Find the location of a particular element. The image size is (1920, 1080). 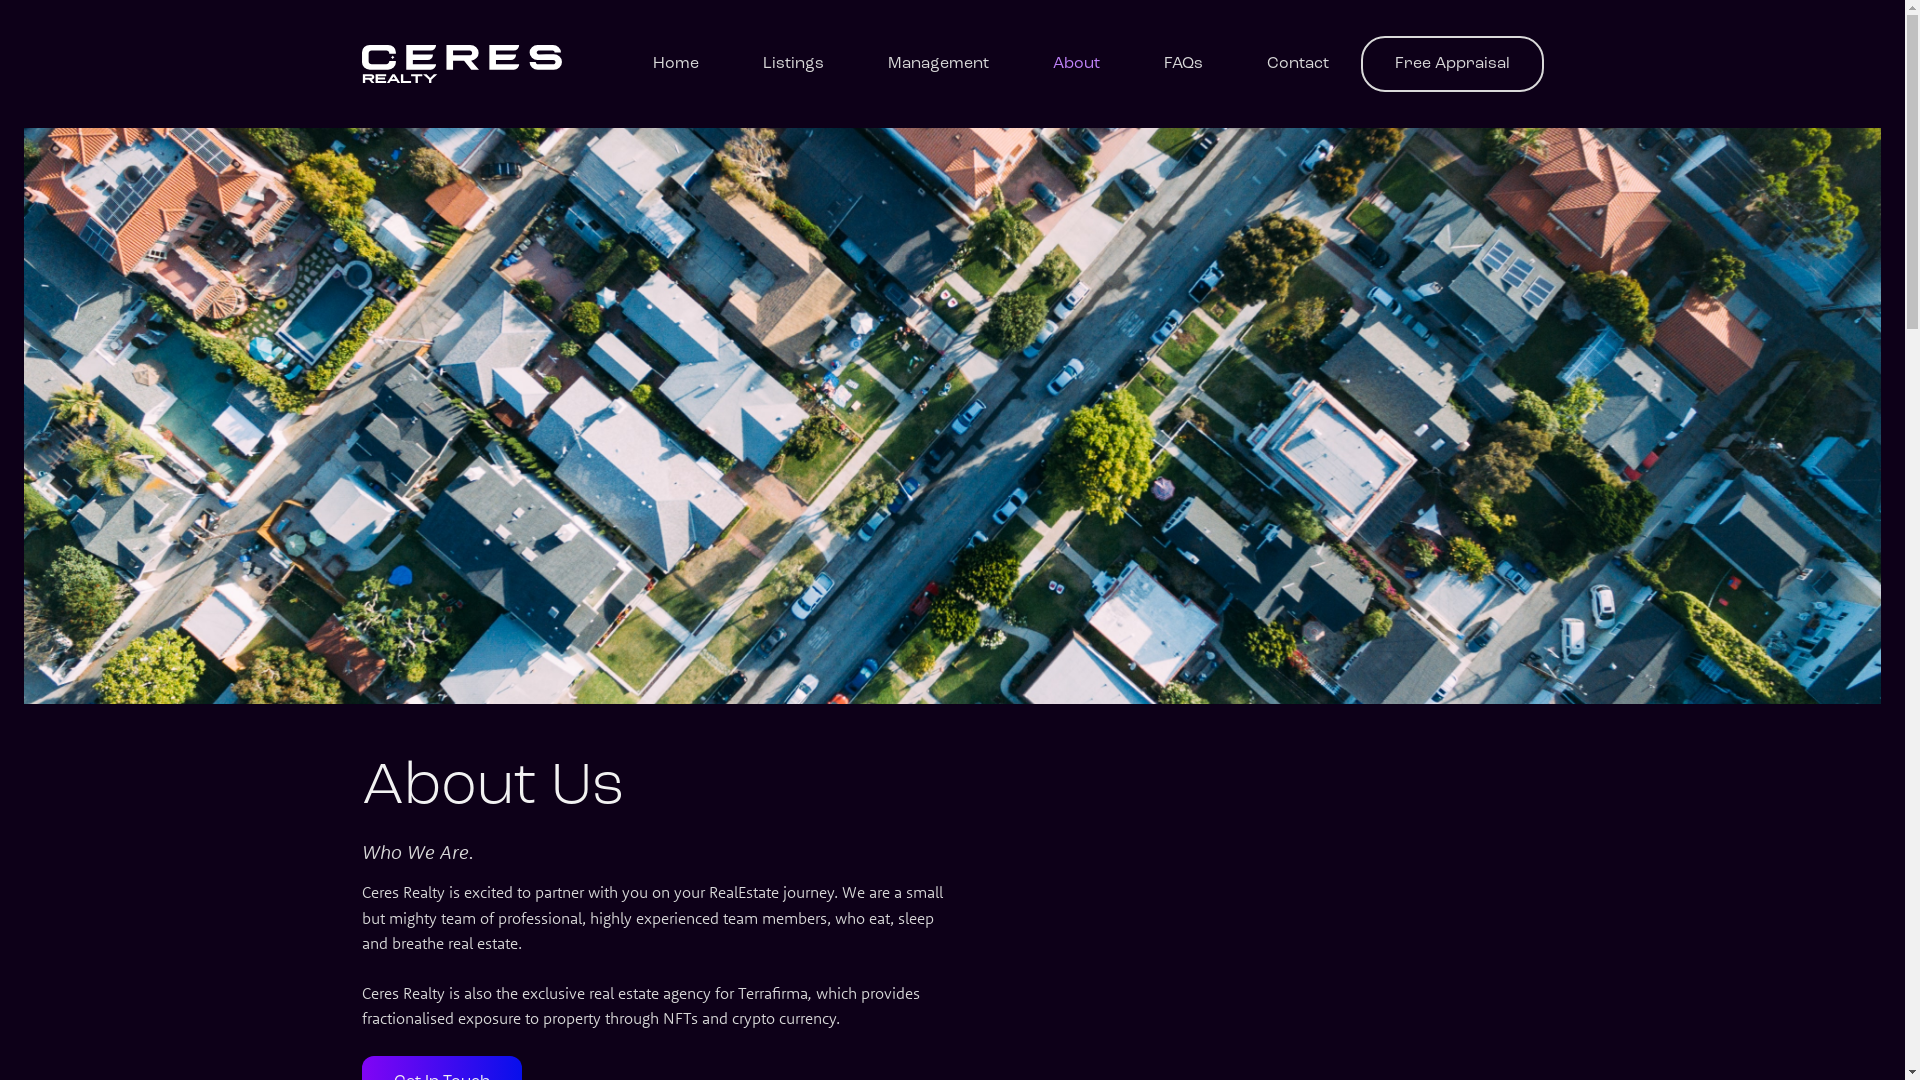

Listings is located at coordinates (792, 64).